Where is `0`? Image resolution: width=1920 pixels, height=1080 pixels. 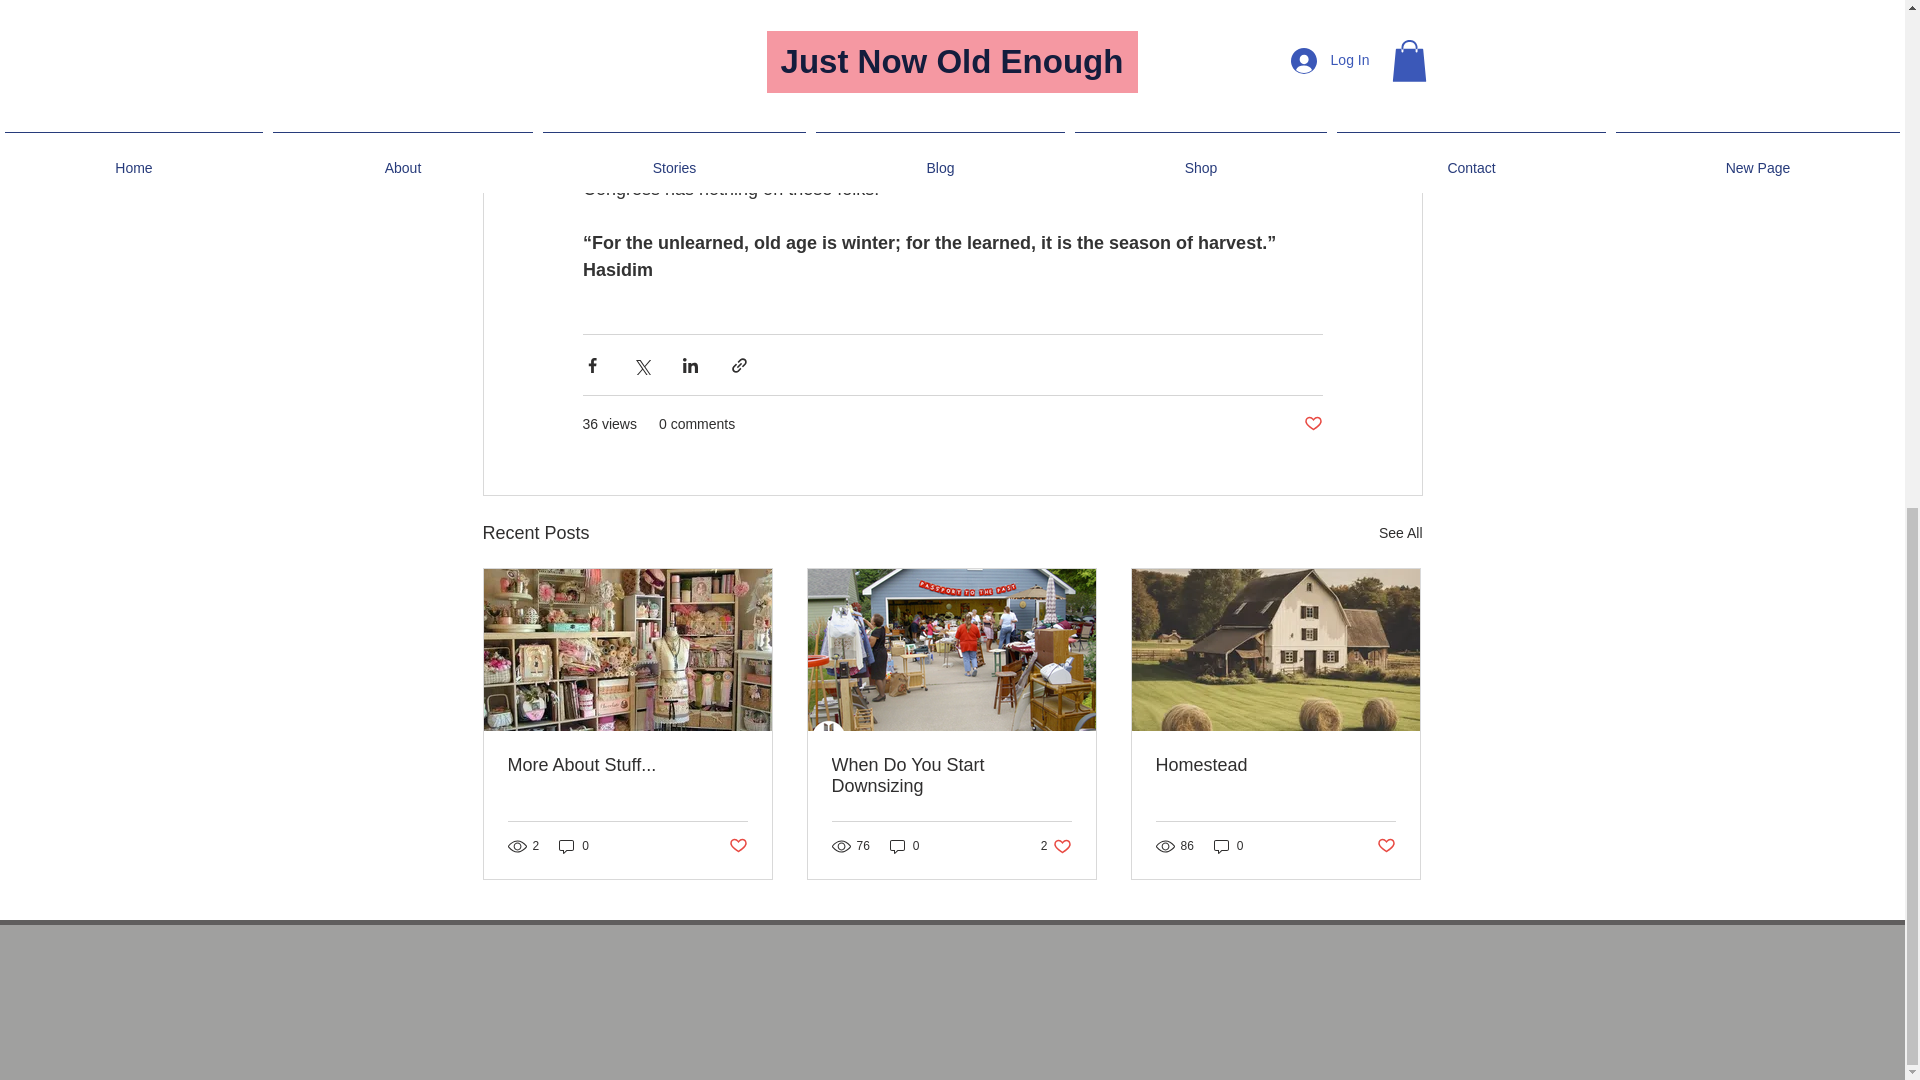 0 is located at coordinates (1312, 424).